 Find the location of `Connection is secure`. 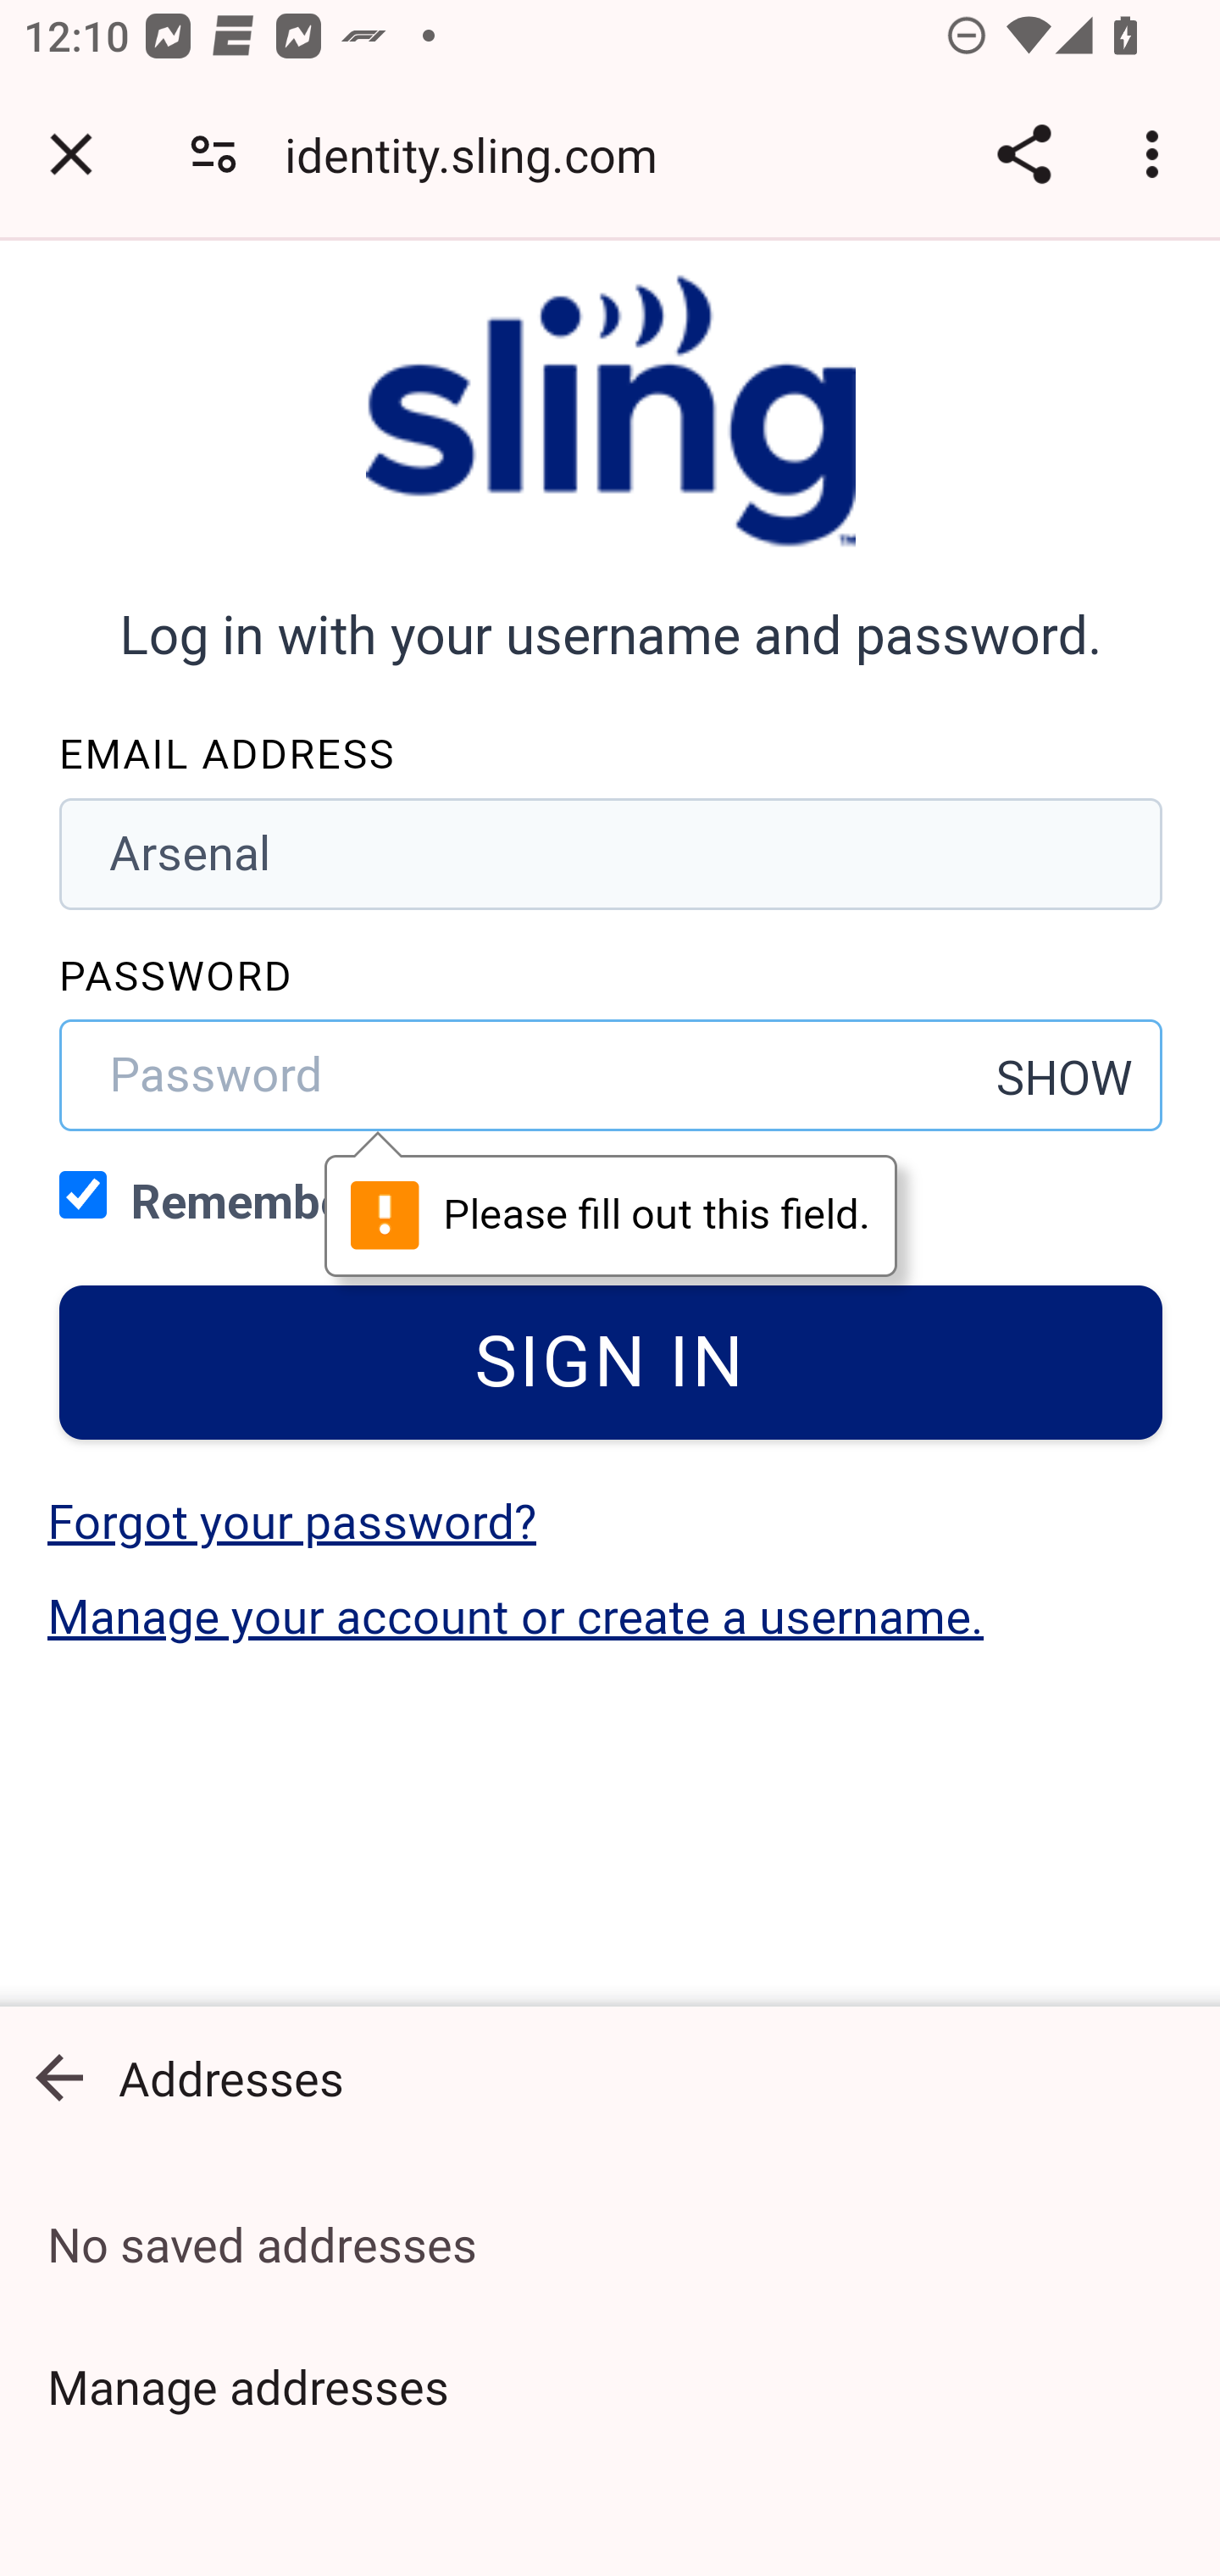

Connection is secure is located at coordinates (213, 154).